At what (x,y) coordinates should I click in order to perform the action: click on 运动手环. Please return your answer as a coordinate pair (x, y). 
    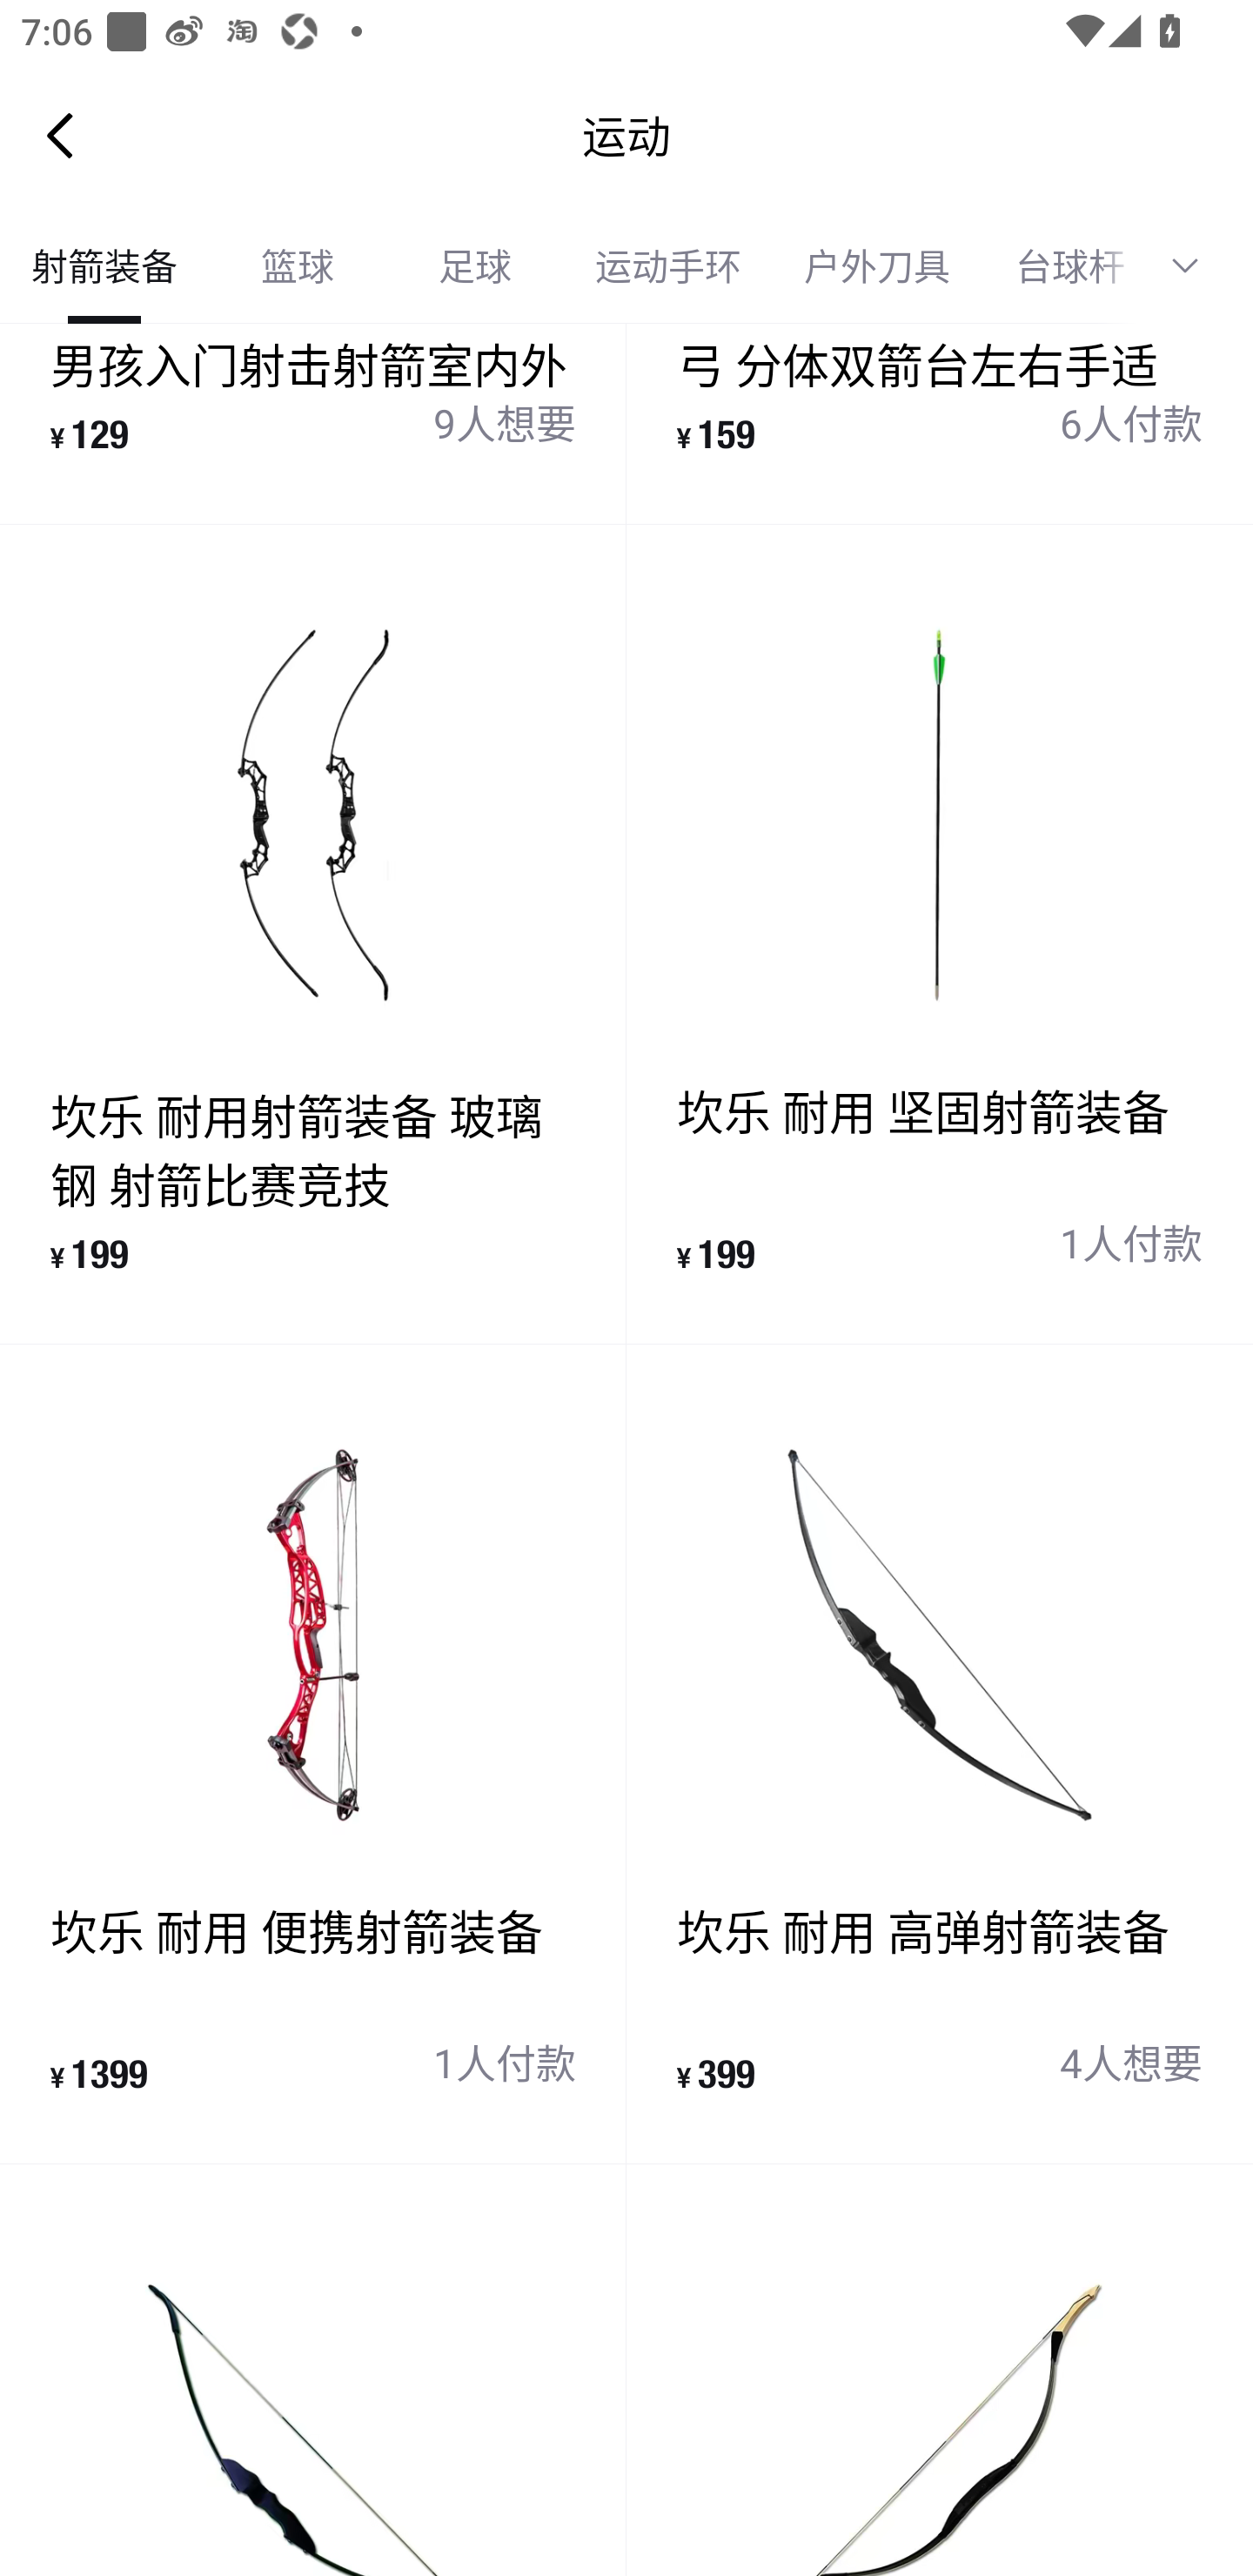
    Looking at the image, I should click on (668, 266).